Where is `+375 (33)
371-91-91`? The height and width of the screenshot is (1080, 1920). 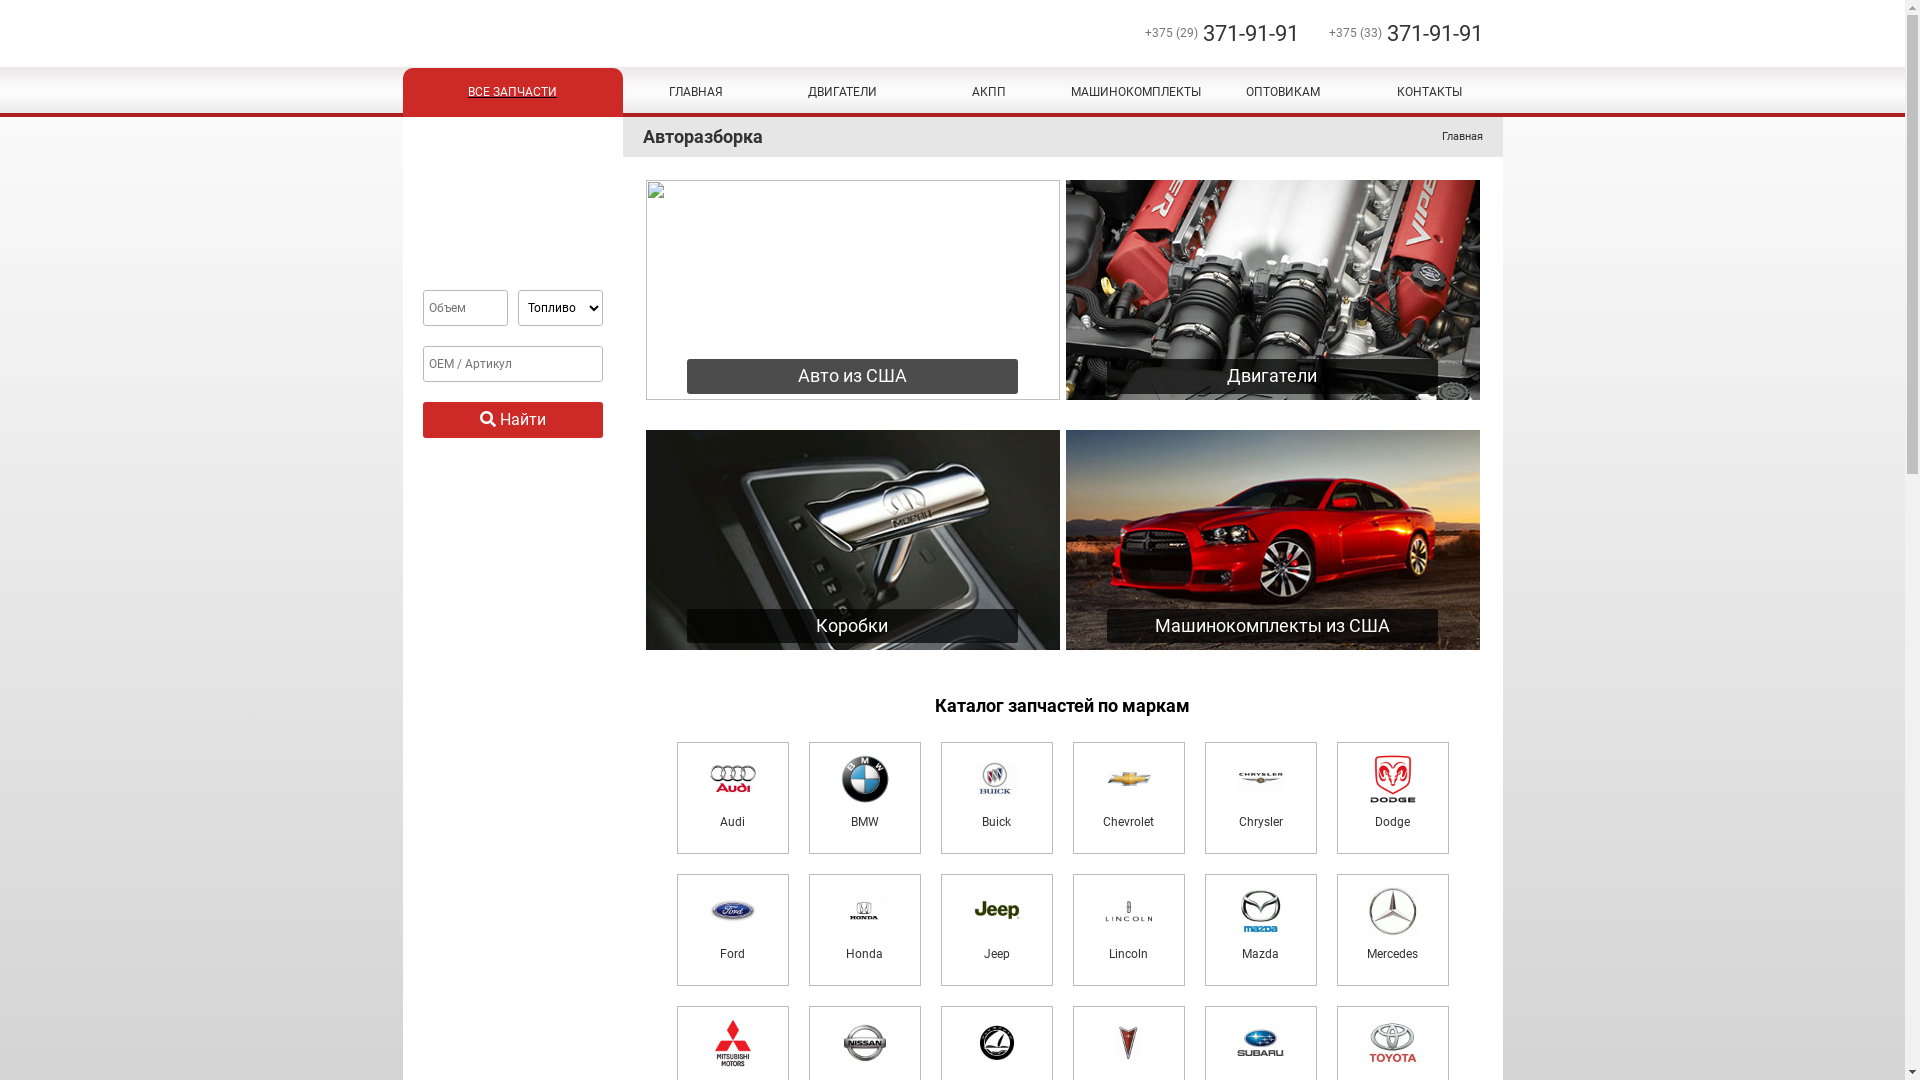
+375 (33)
371-91-91 is located at coordinates (1390, 34).